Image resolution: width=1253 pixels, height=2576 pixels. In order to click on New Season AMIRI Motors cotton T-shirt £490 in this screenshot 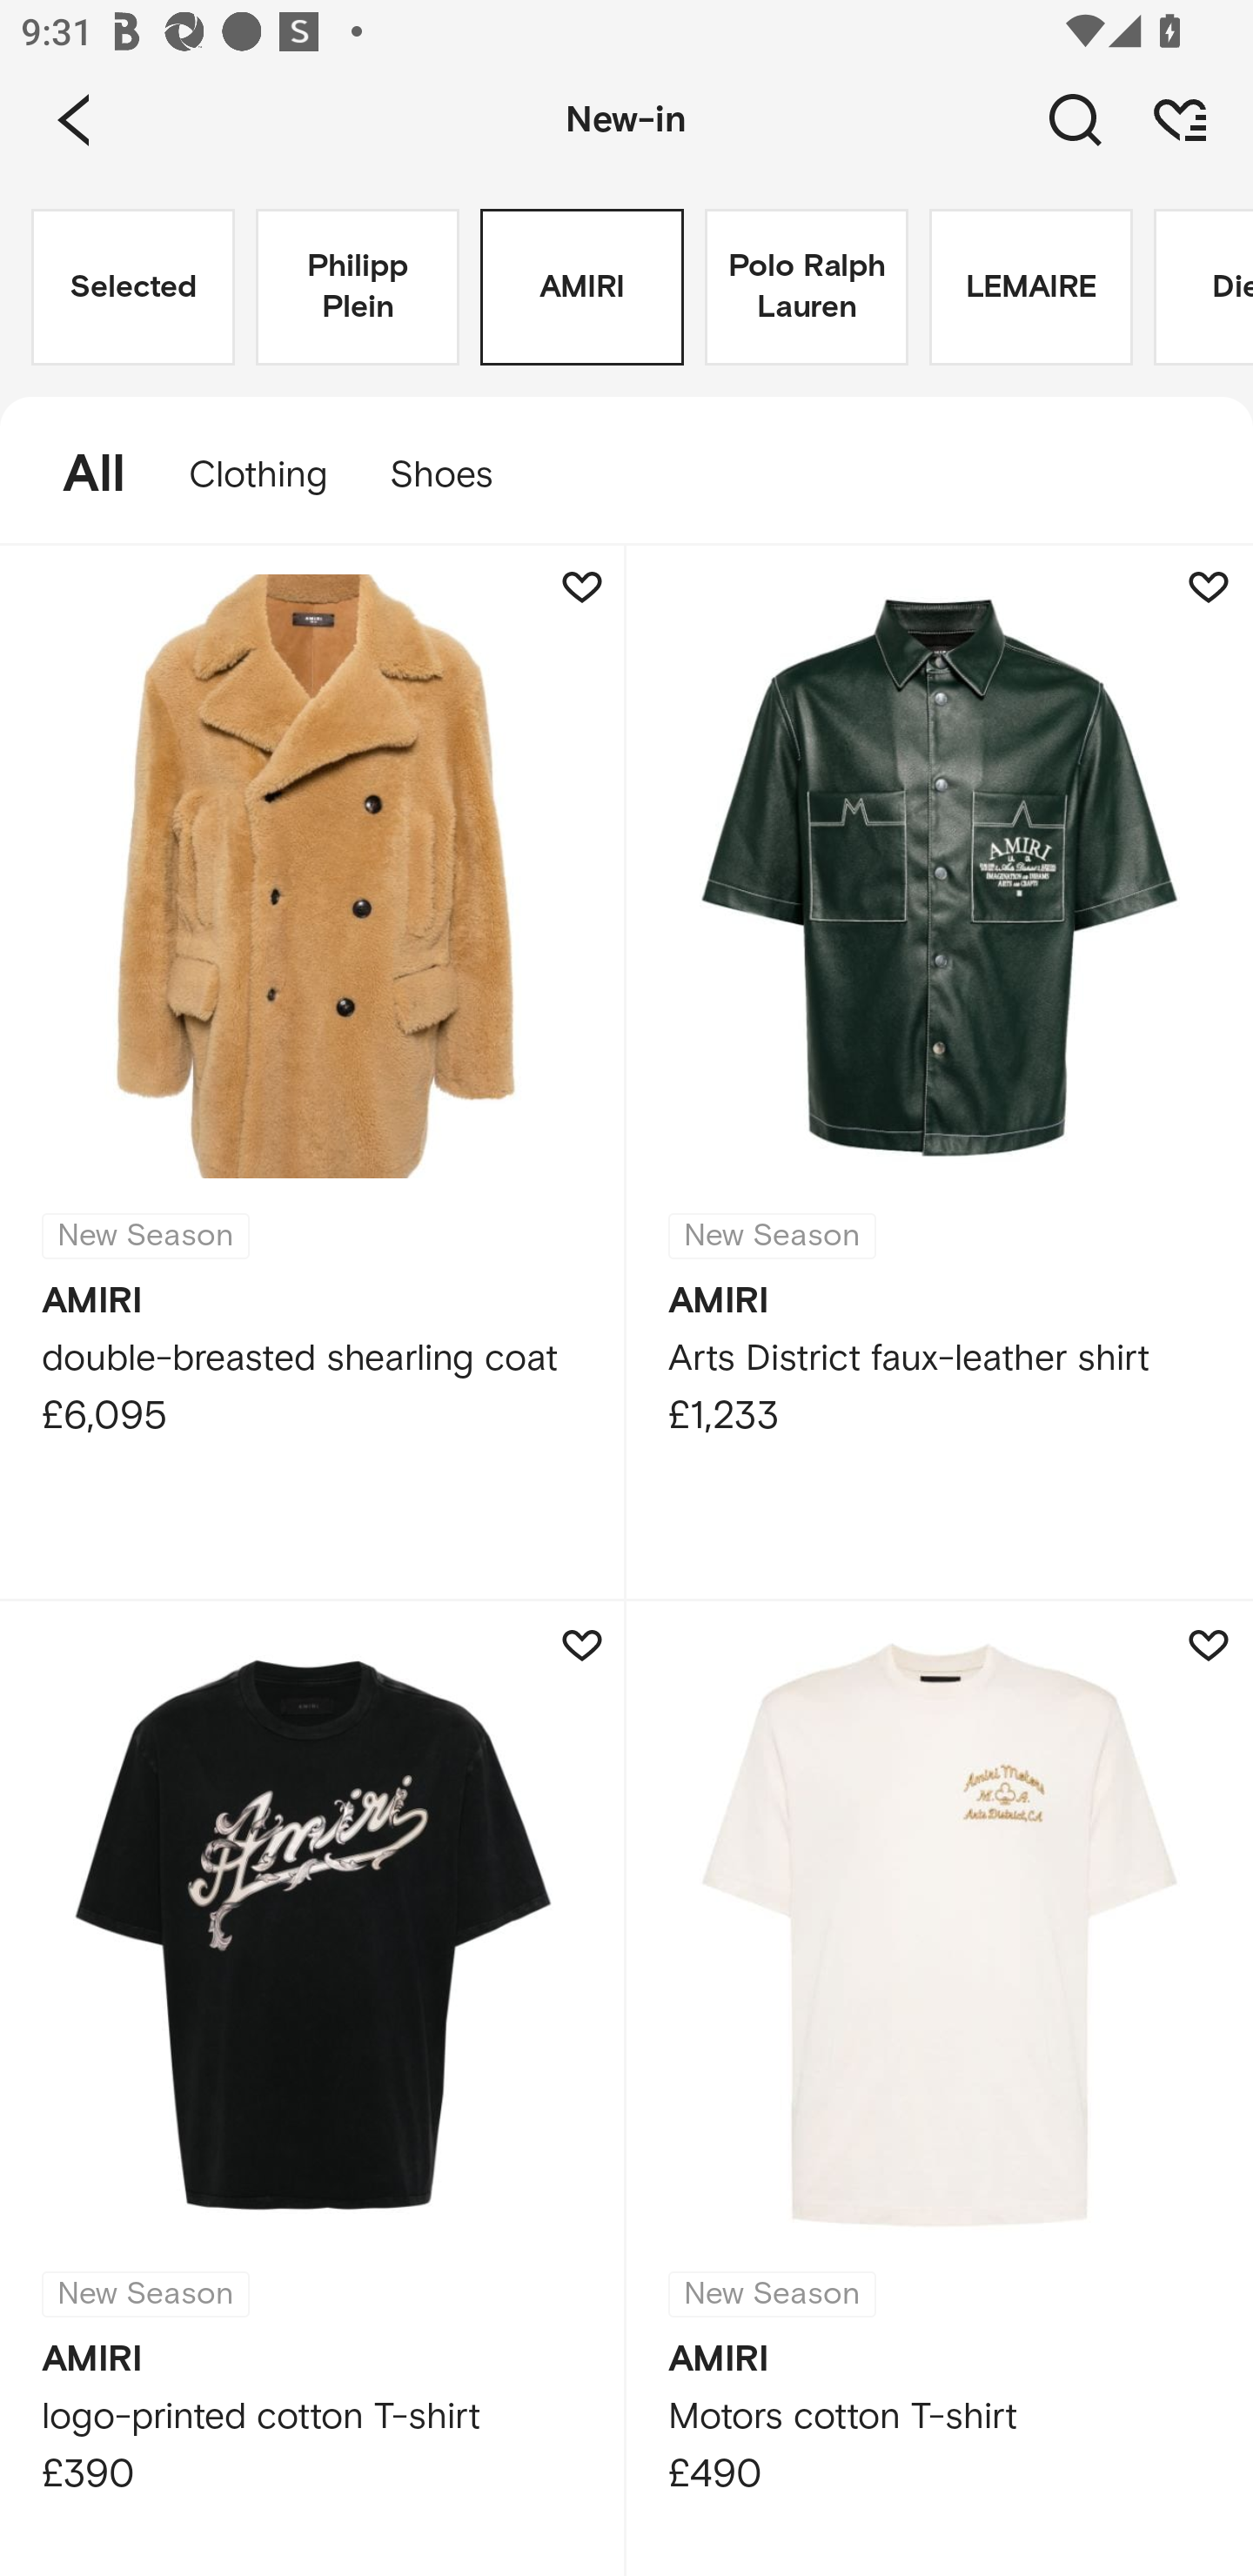, I will do `click(940, 2089)`.